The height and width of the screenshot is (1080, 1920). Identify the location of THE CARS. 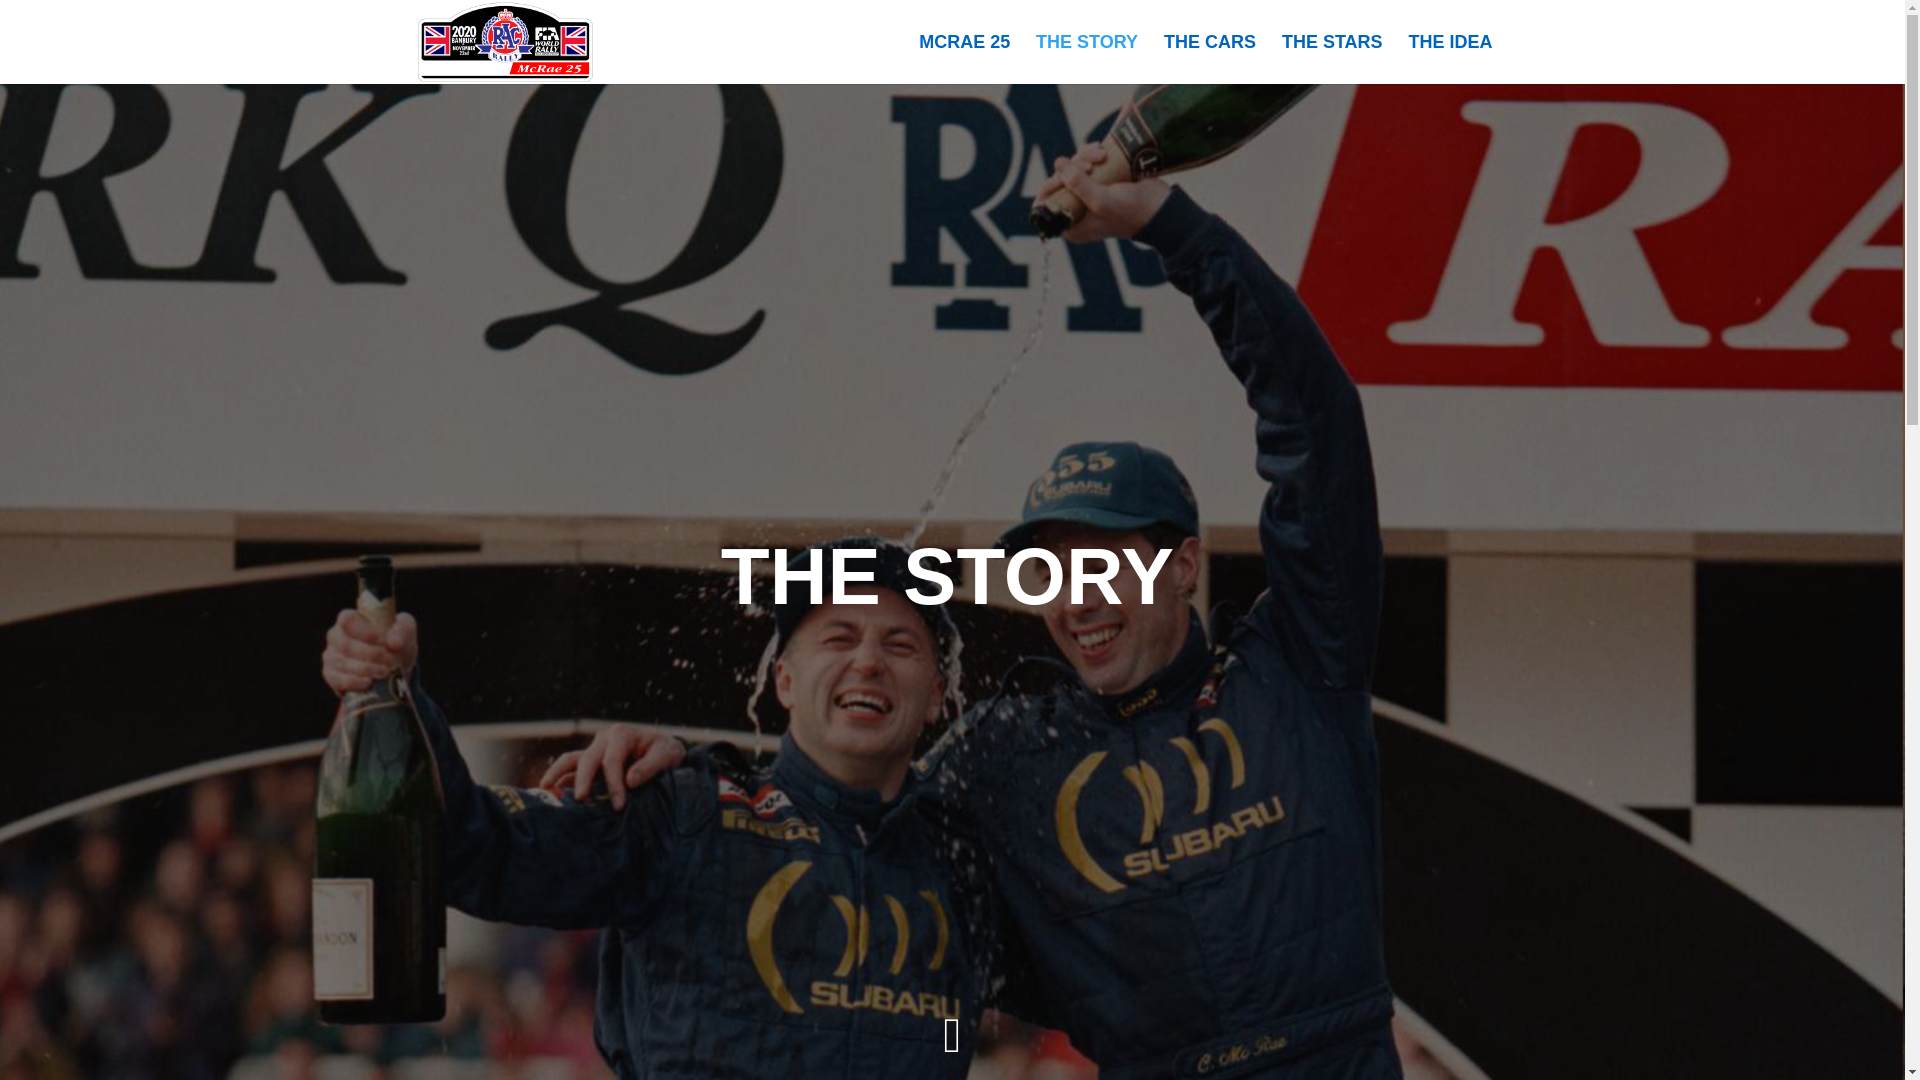
(1209, 59).